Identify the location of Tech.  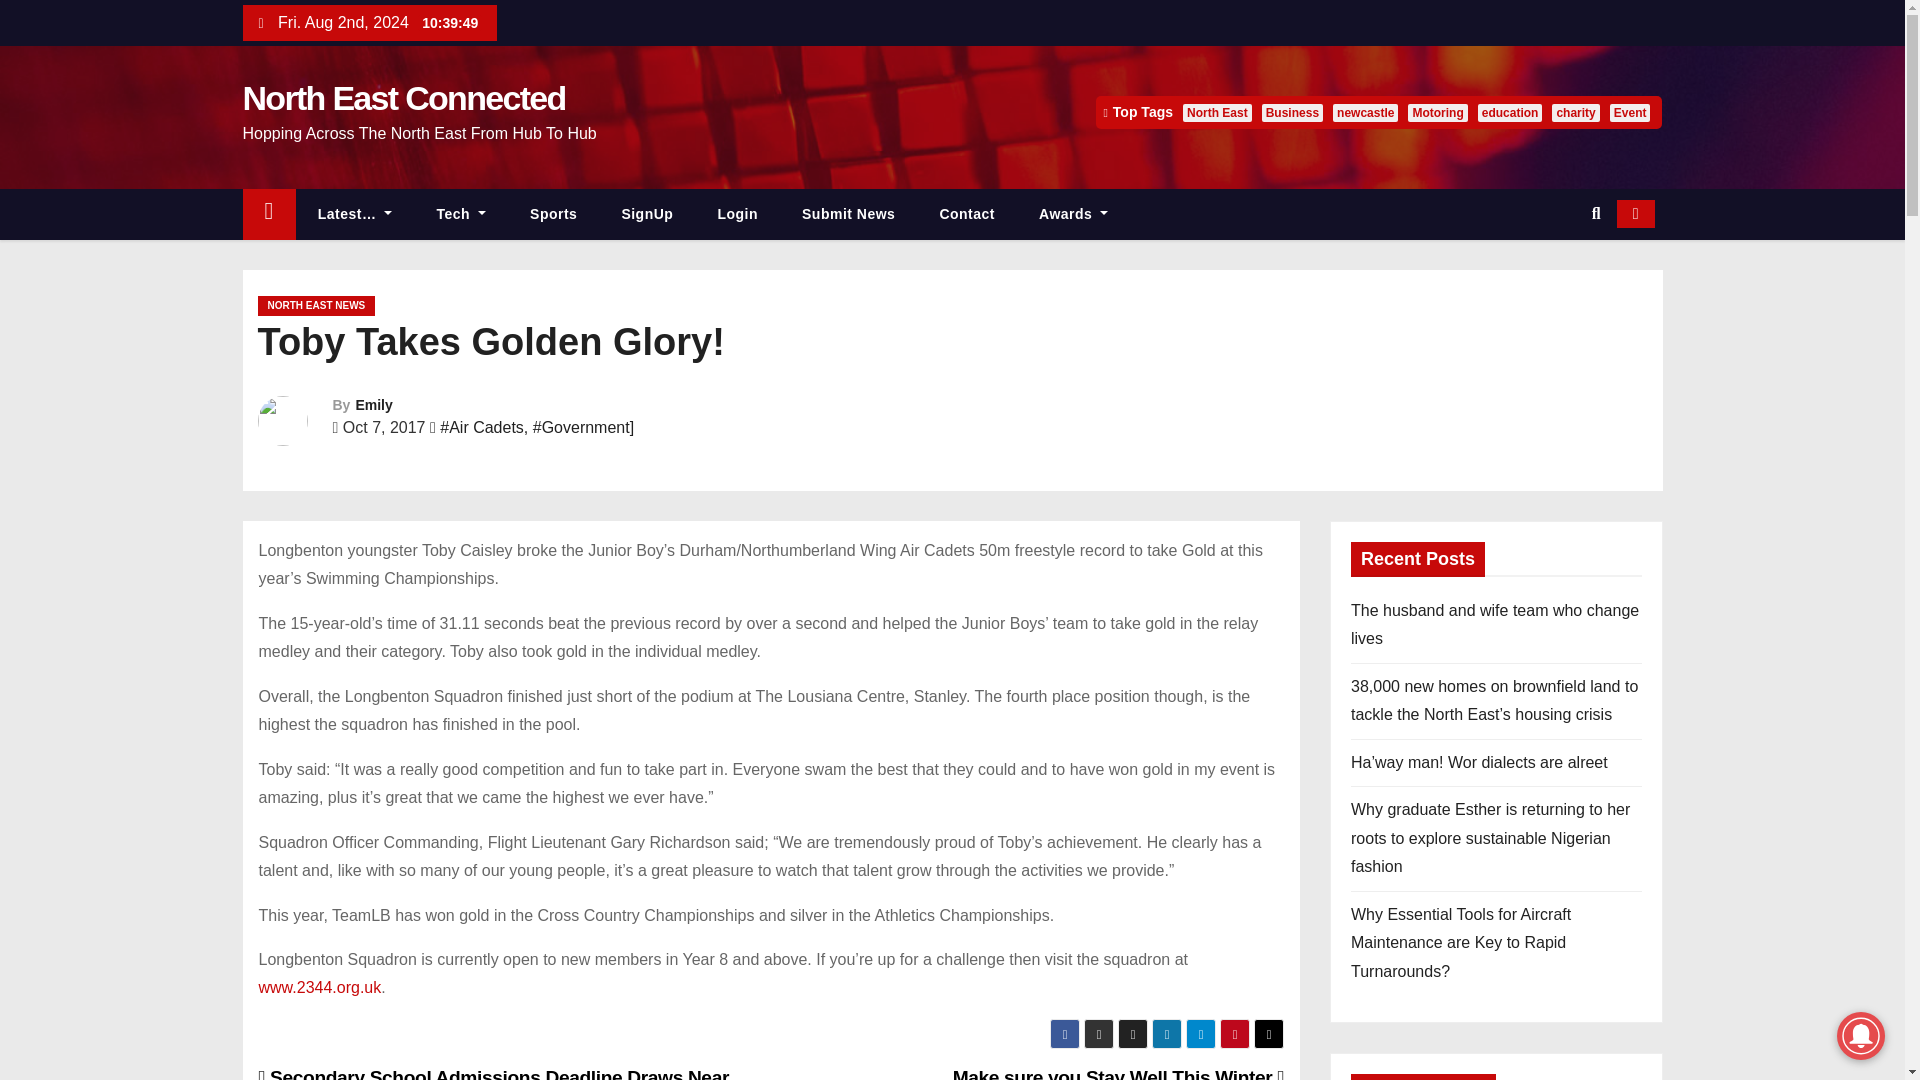
(461, 214).